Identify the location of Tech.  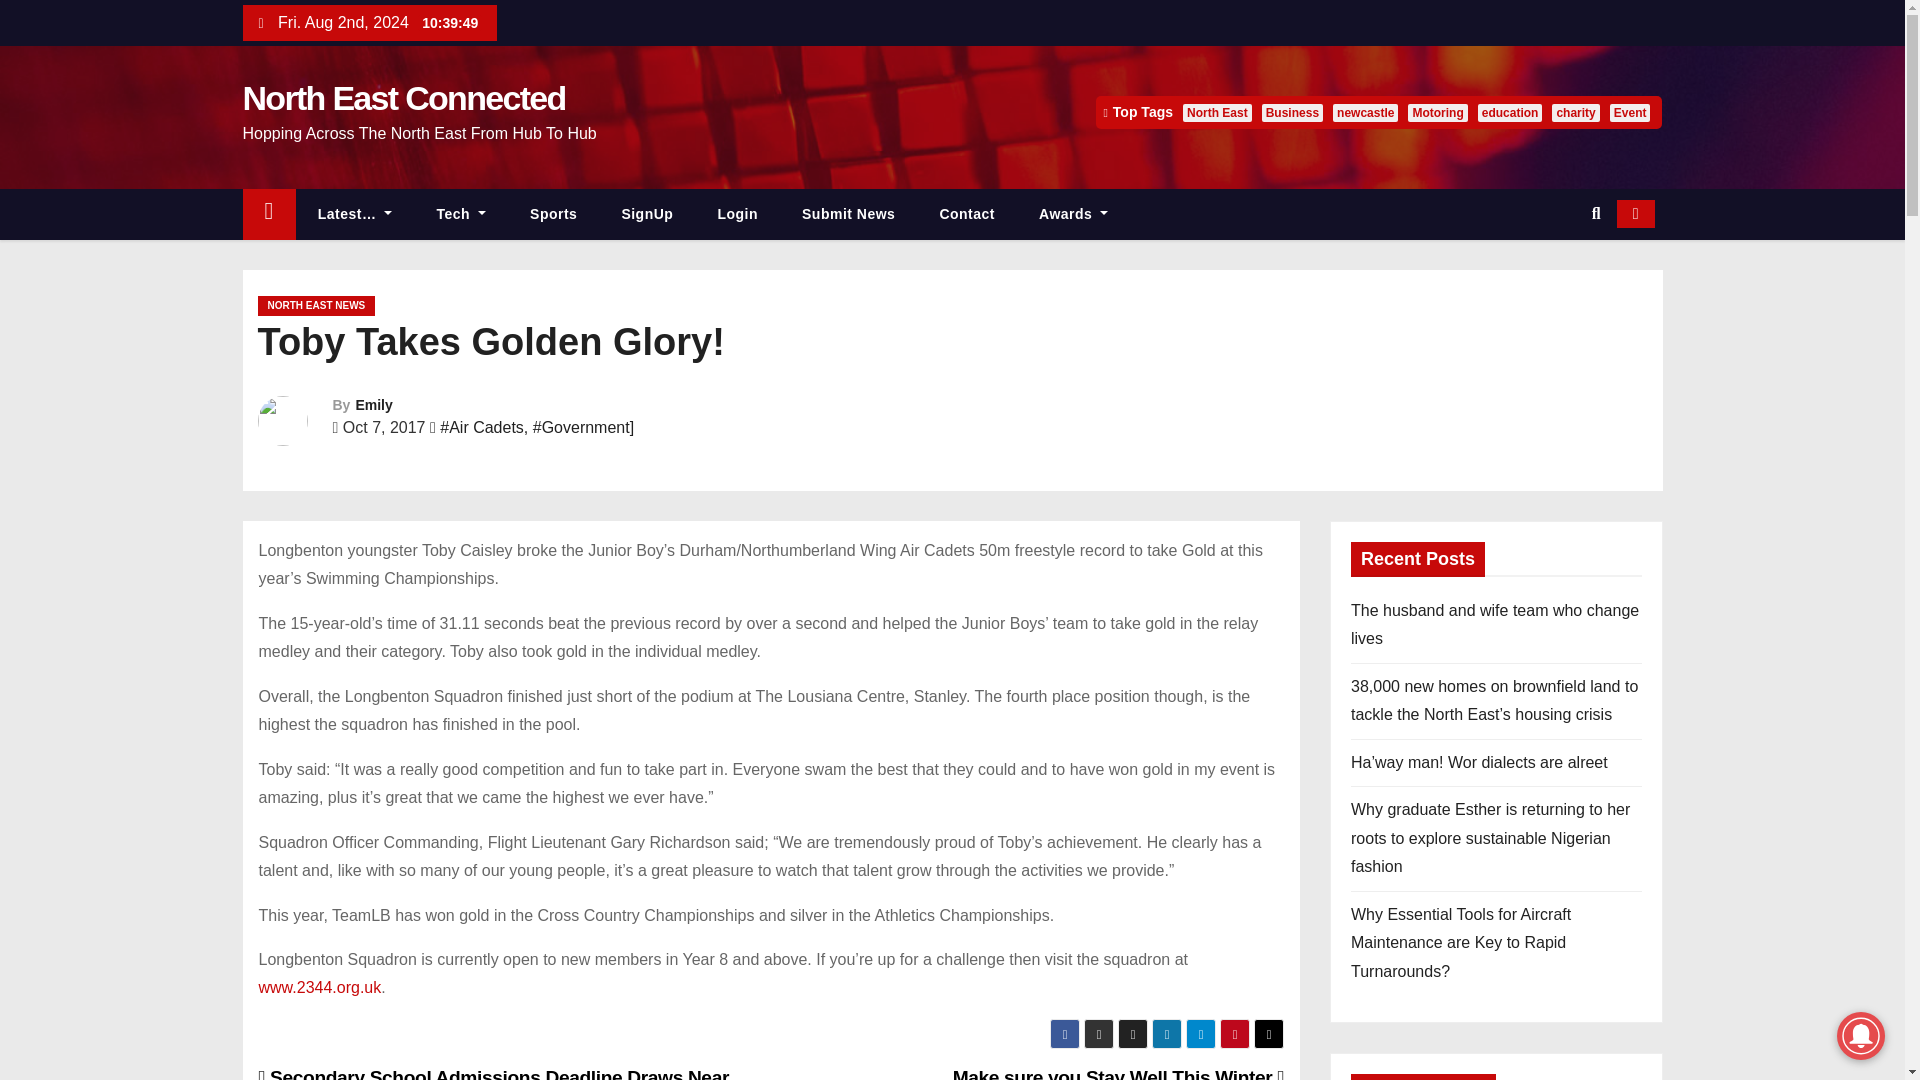
(461, 214).